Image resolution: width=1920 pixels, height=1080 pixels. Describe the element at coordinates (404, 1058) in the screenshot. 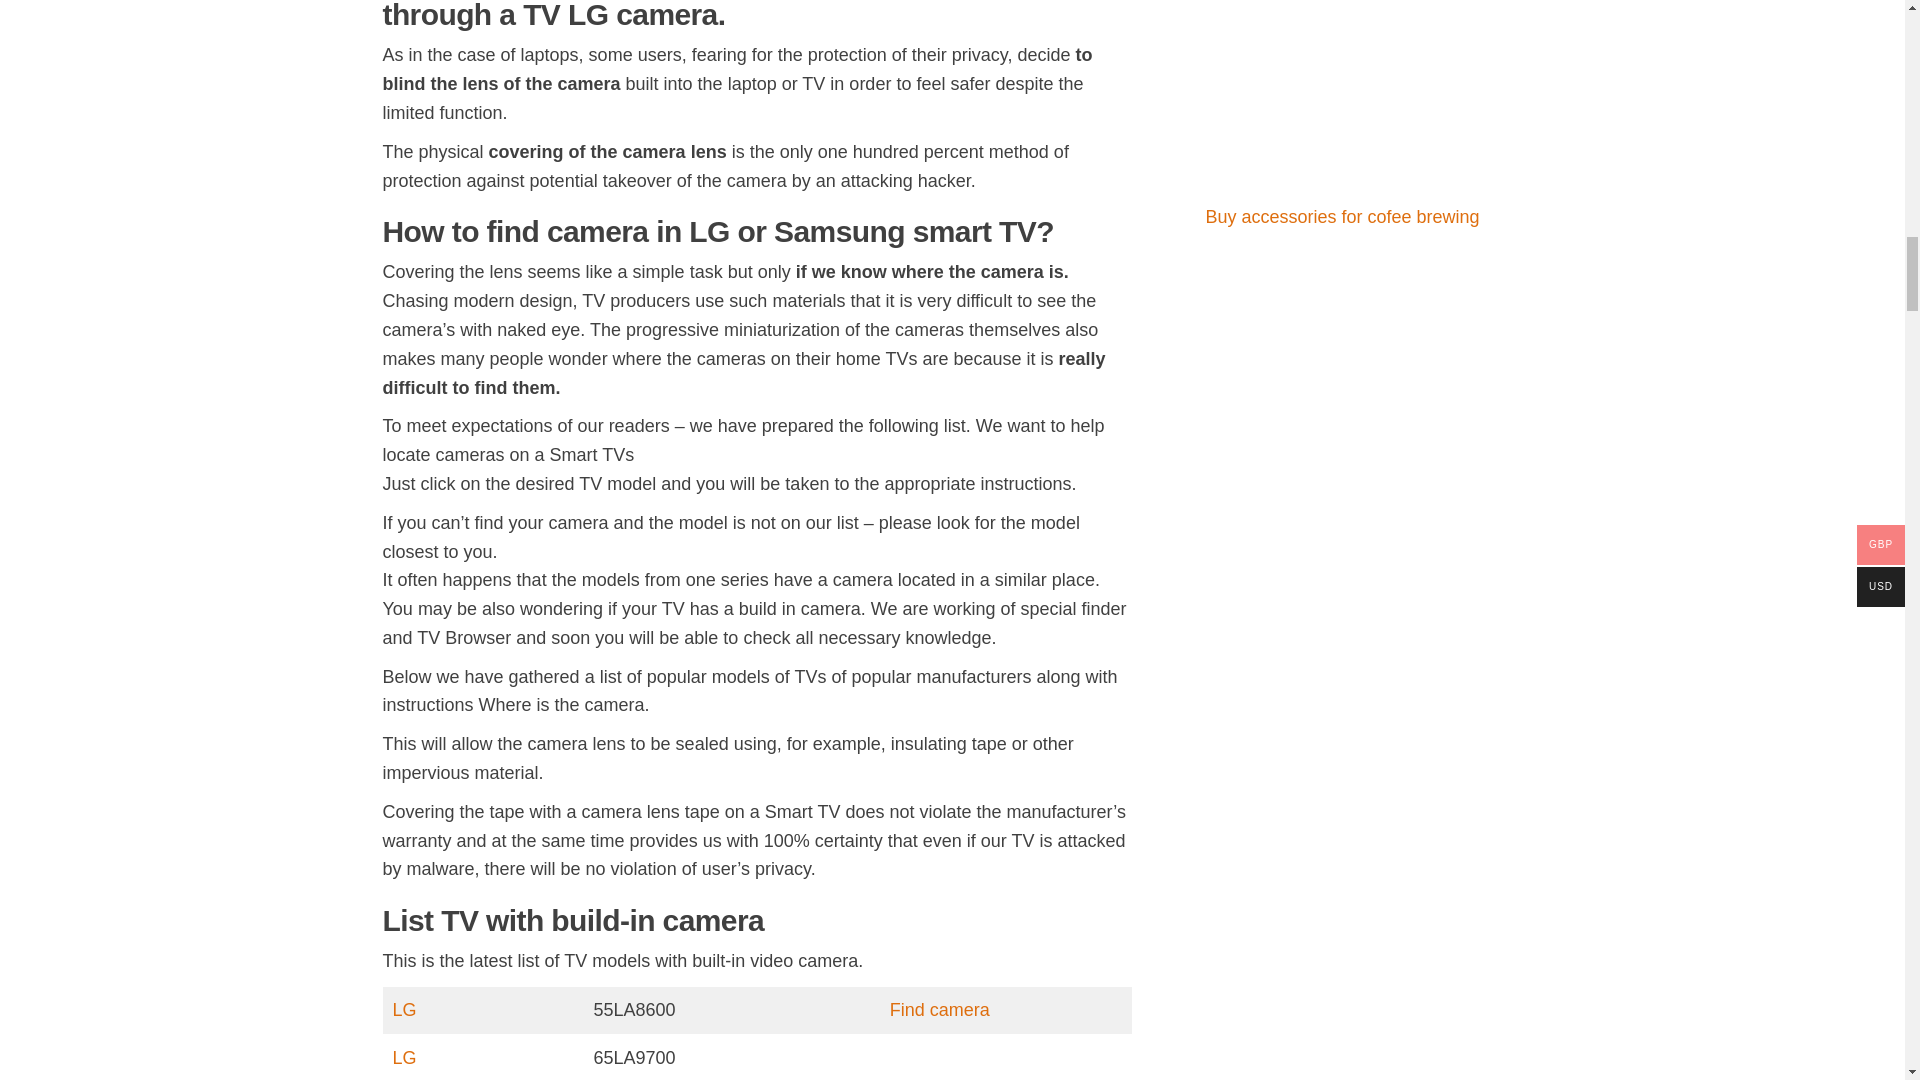

I see `LG` at that location.